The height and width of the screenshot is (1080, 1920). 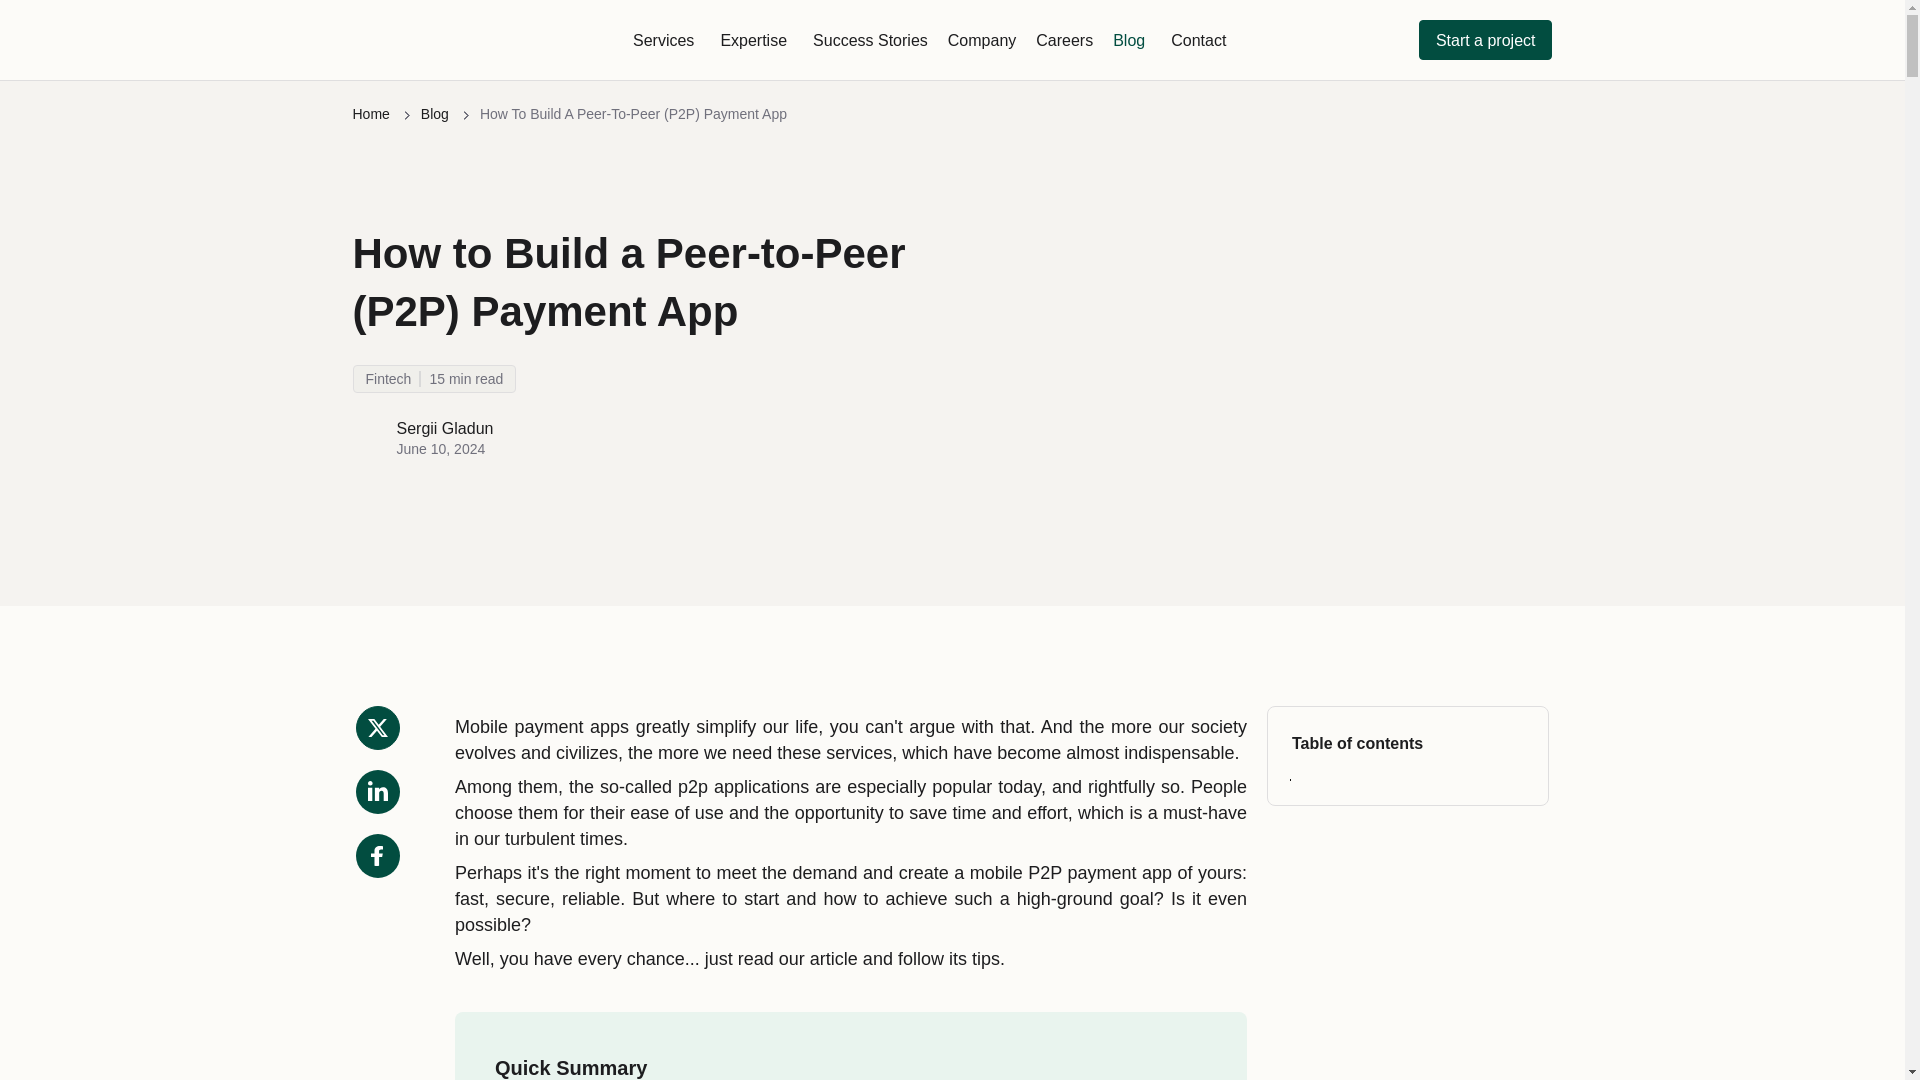 What do you see at coordinates (434, 114) in the screenshot?
I see `Blog` at bounding box center [434, 114].